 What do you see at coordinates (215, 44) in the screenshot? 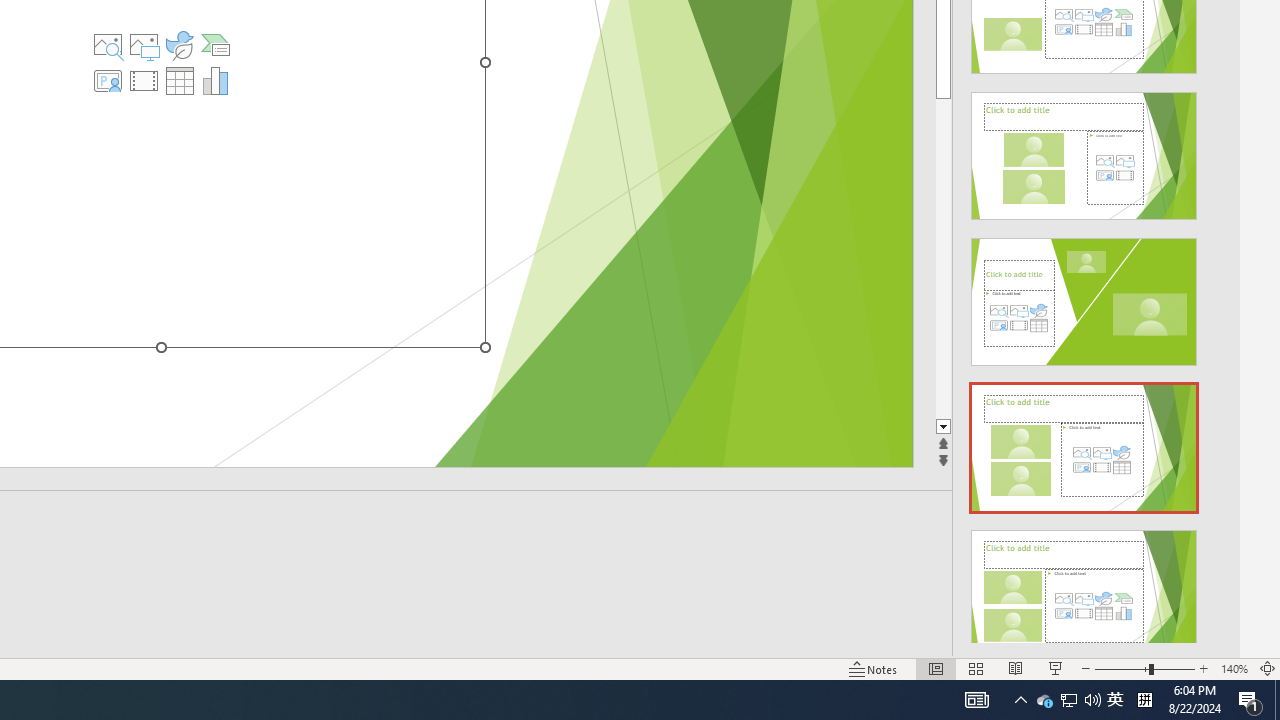
I see `Insert a SmartArt Graphic` at bounding box center [215, 44].